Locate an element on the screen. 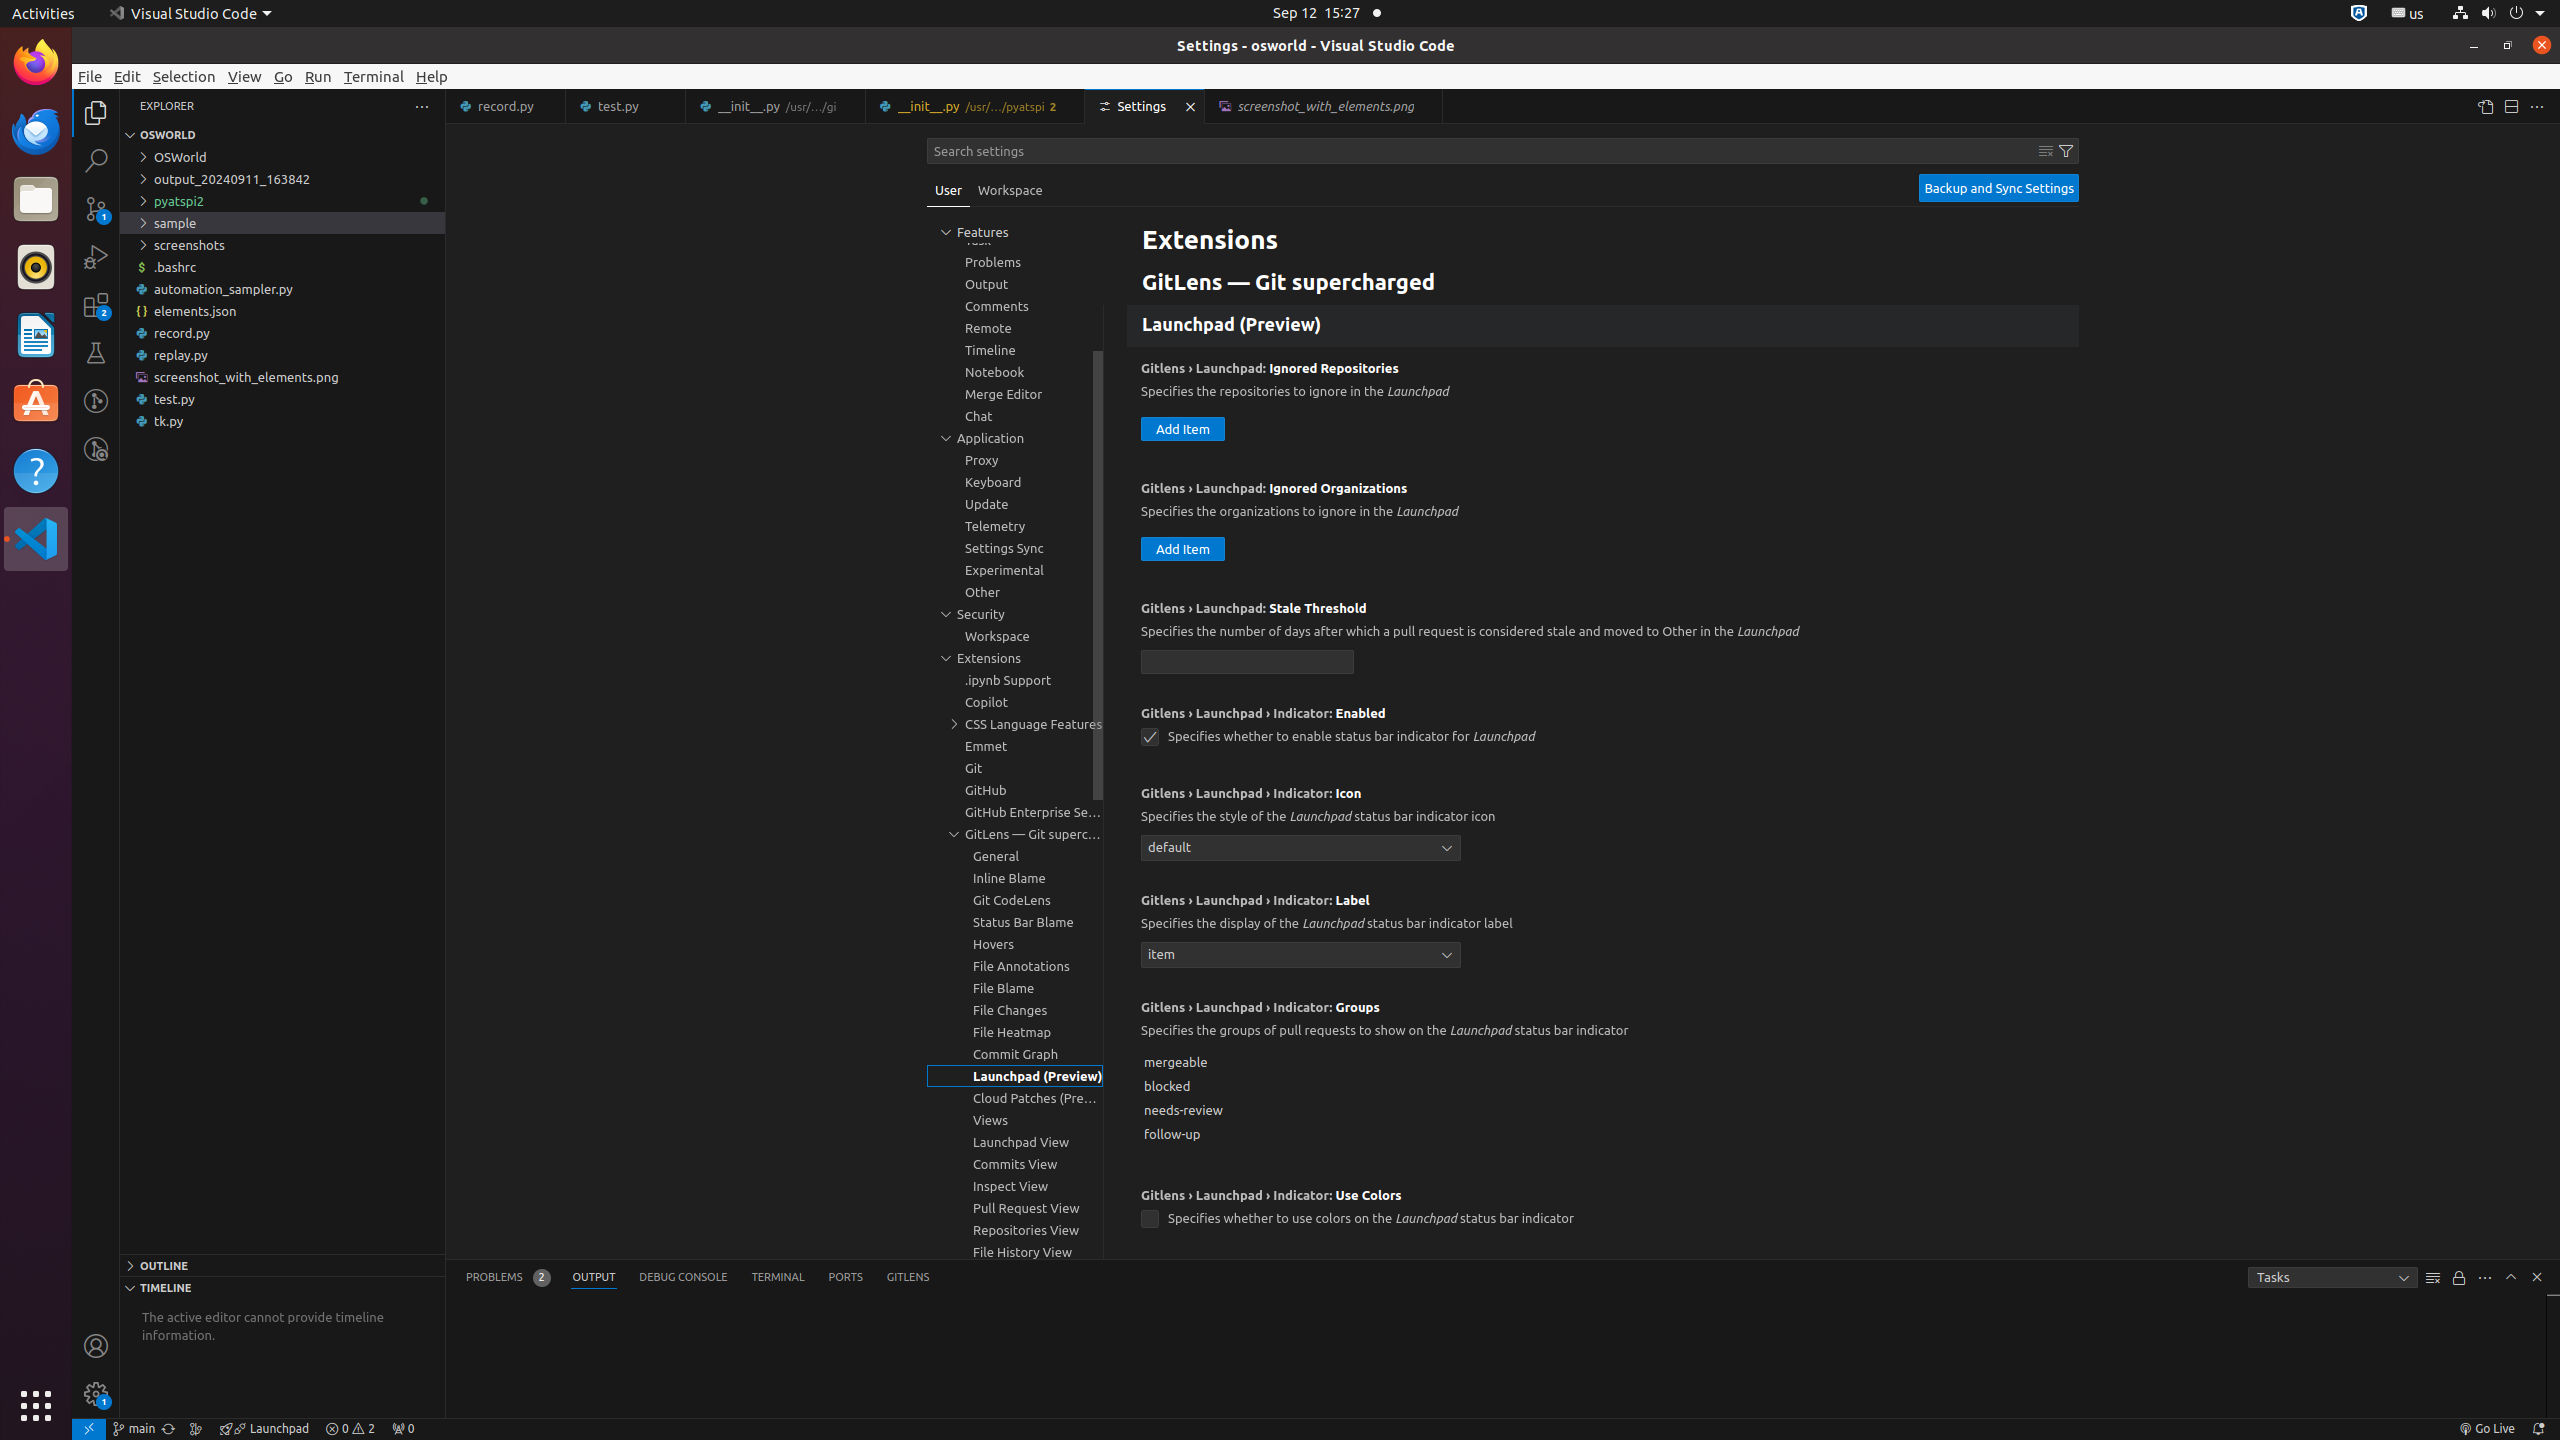  remote is located at coordinates (89, 1429).